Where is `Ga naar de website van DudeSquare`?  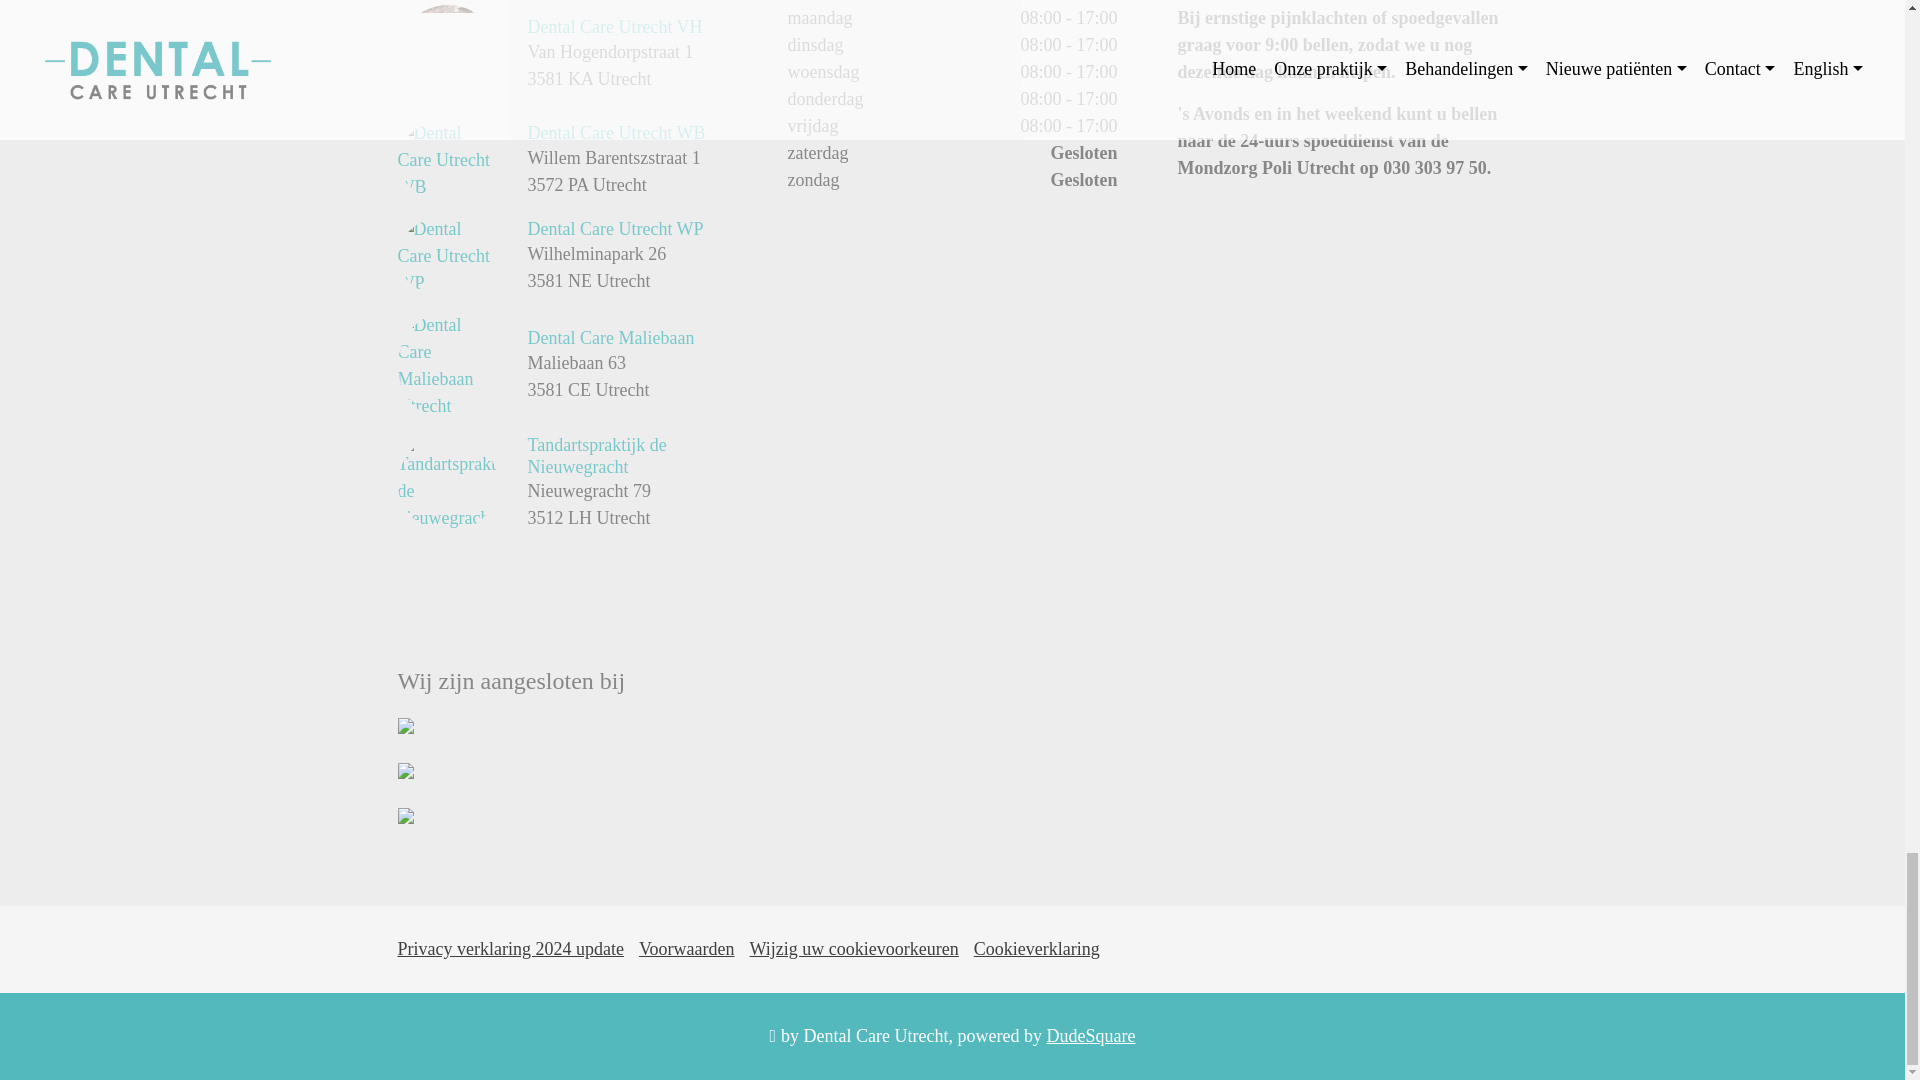
Ga naar de website van DudeSquare is located at coordinates (1090, 1036).